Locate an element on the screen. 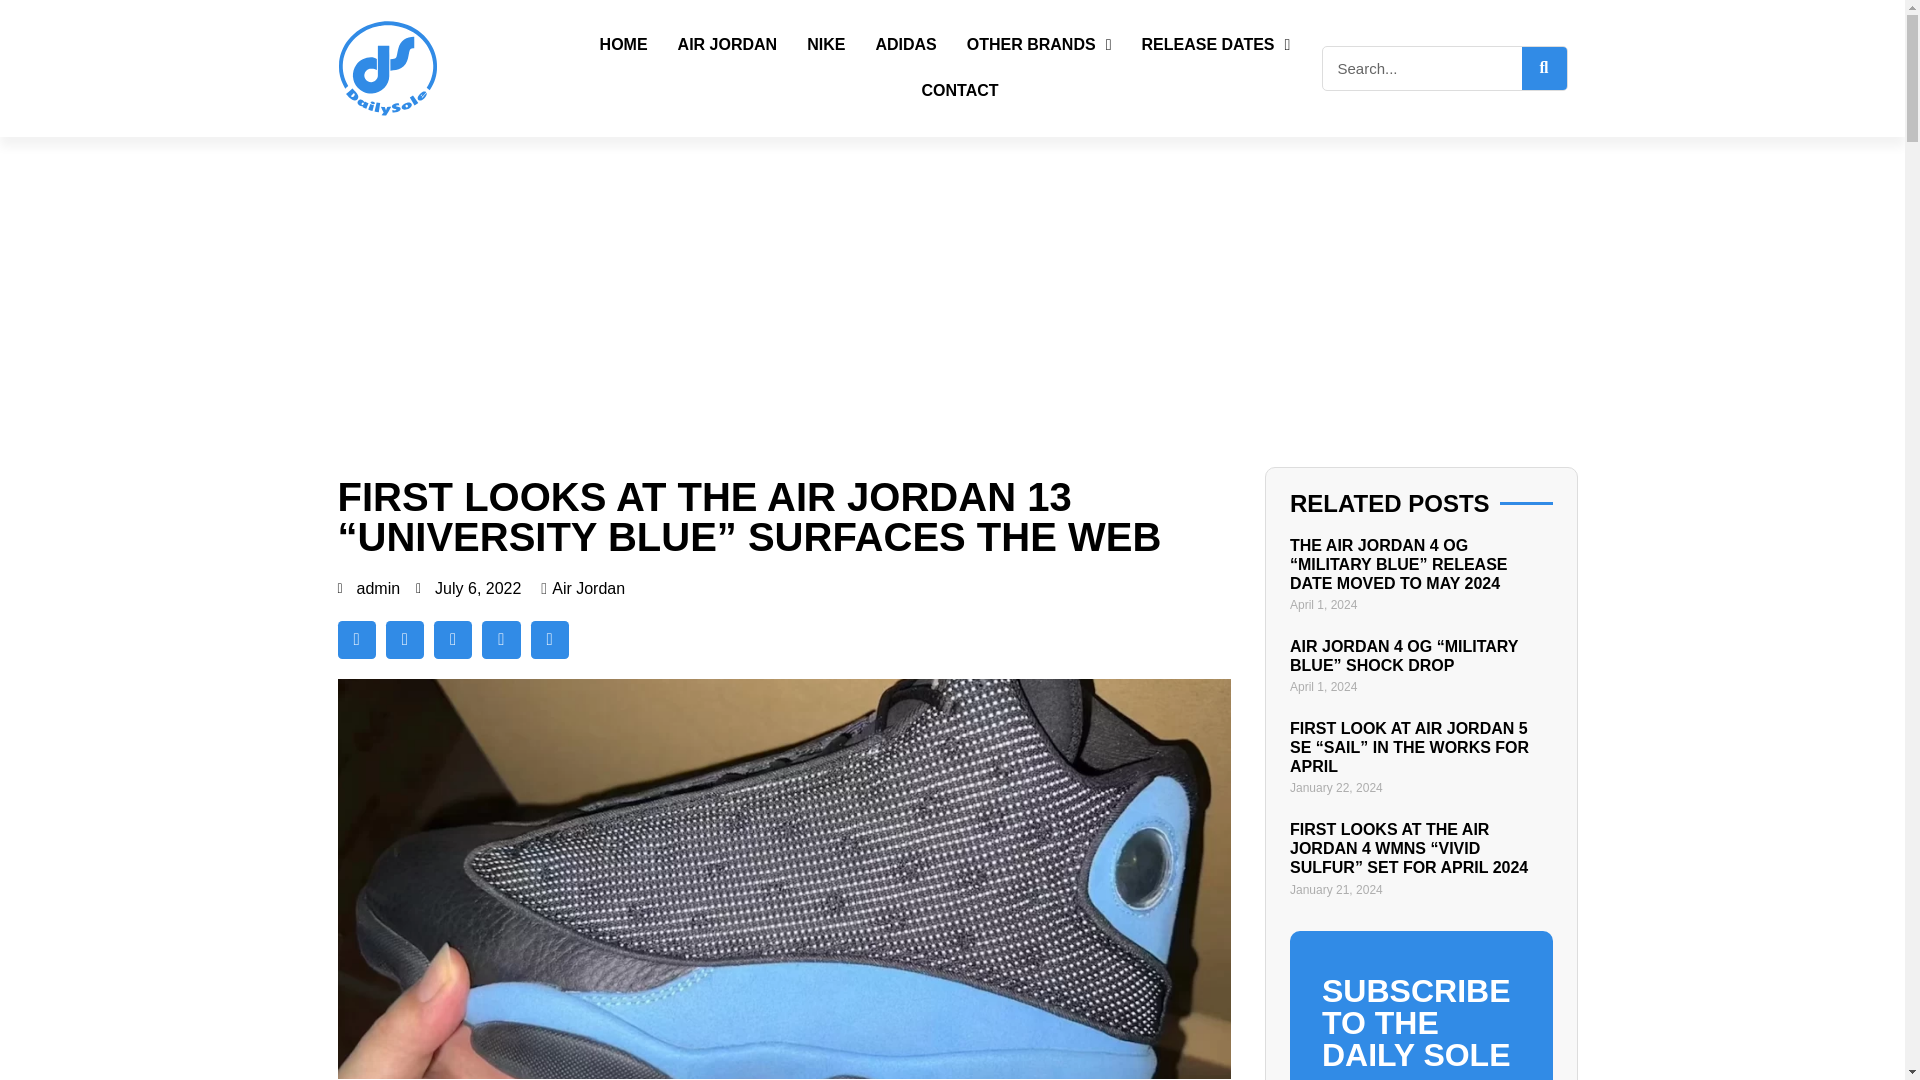 Image resolution: width=1920 pixels, height=1080 pixels. HOME is located at coordinates (624, 44).